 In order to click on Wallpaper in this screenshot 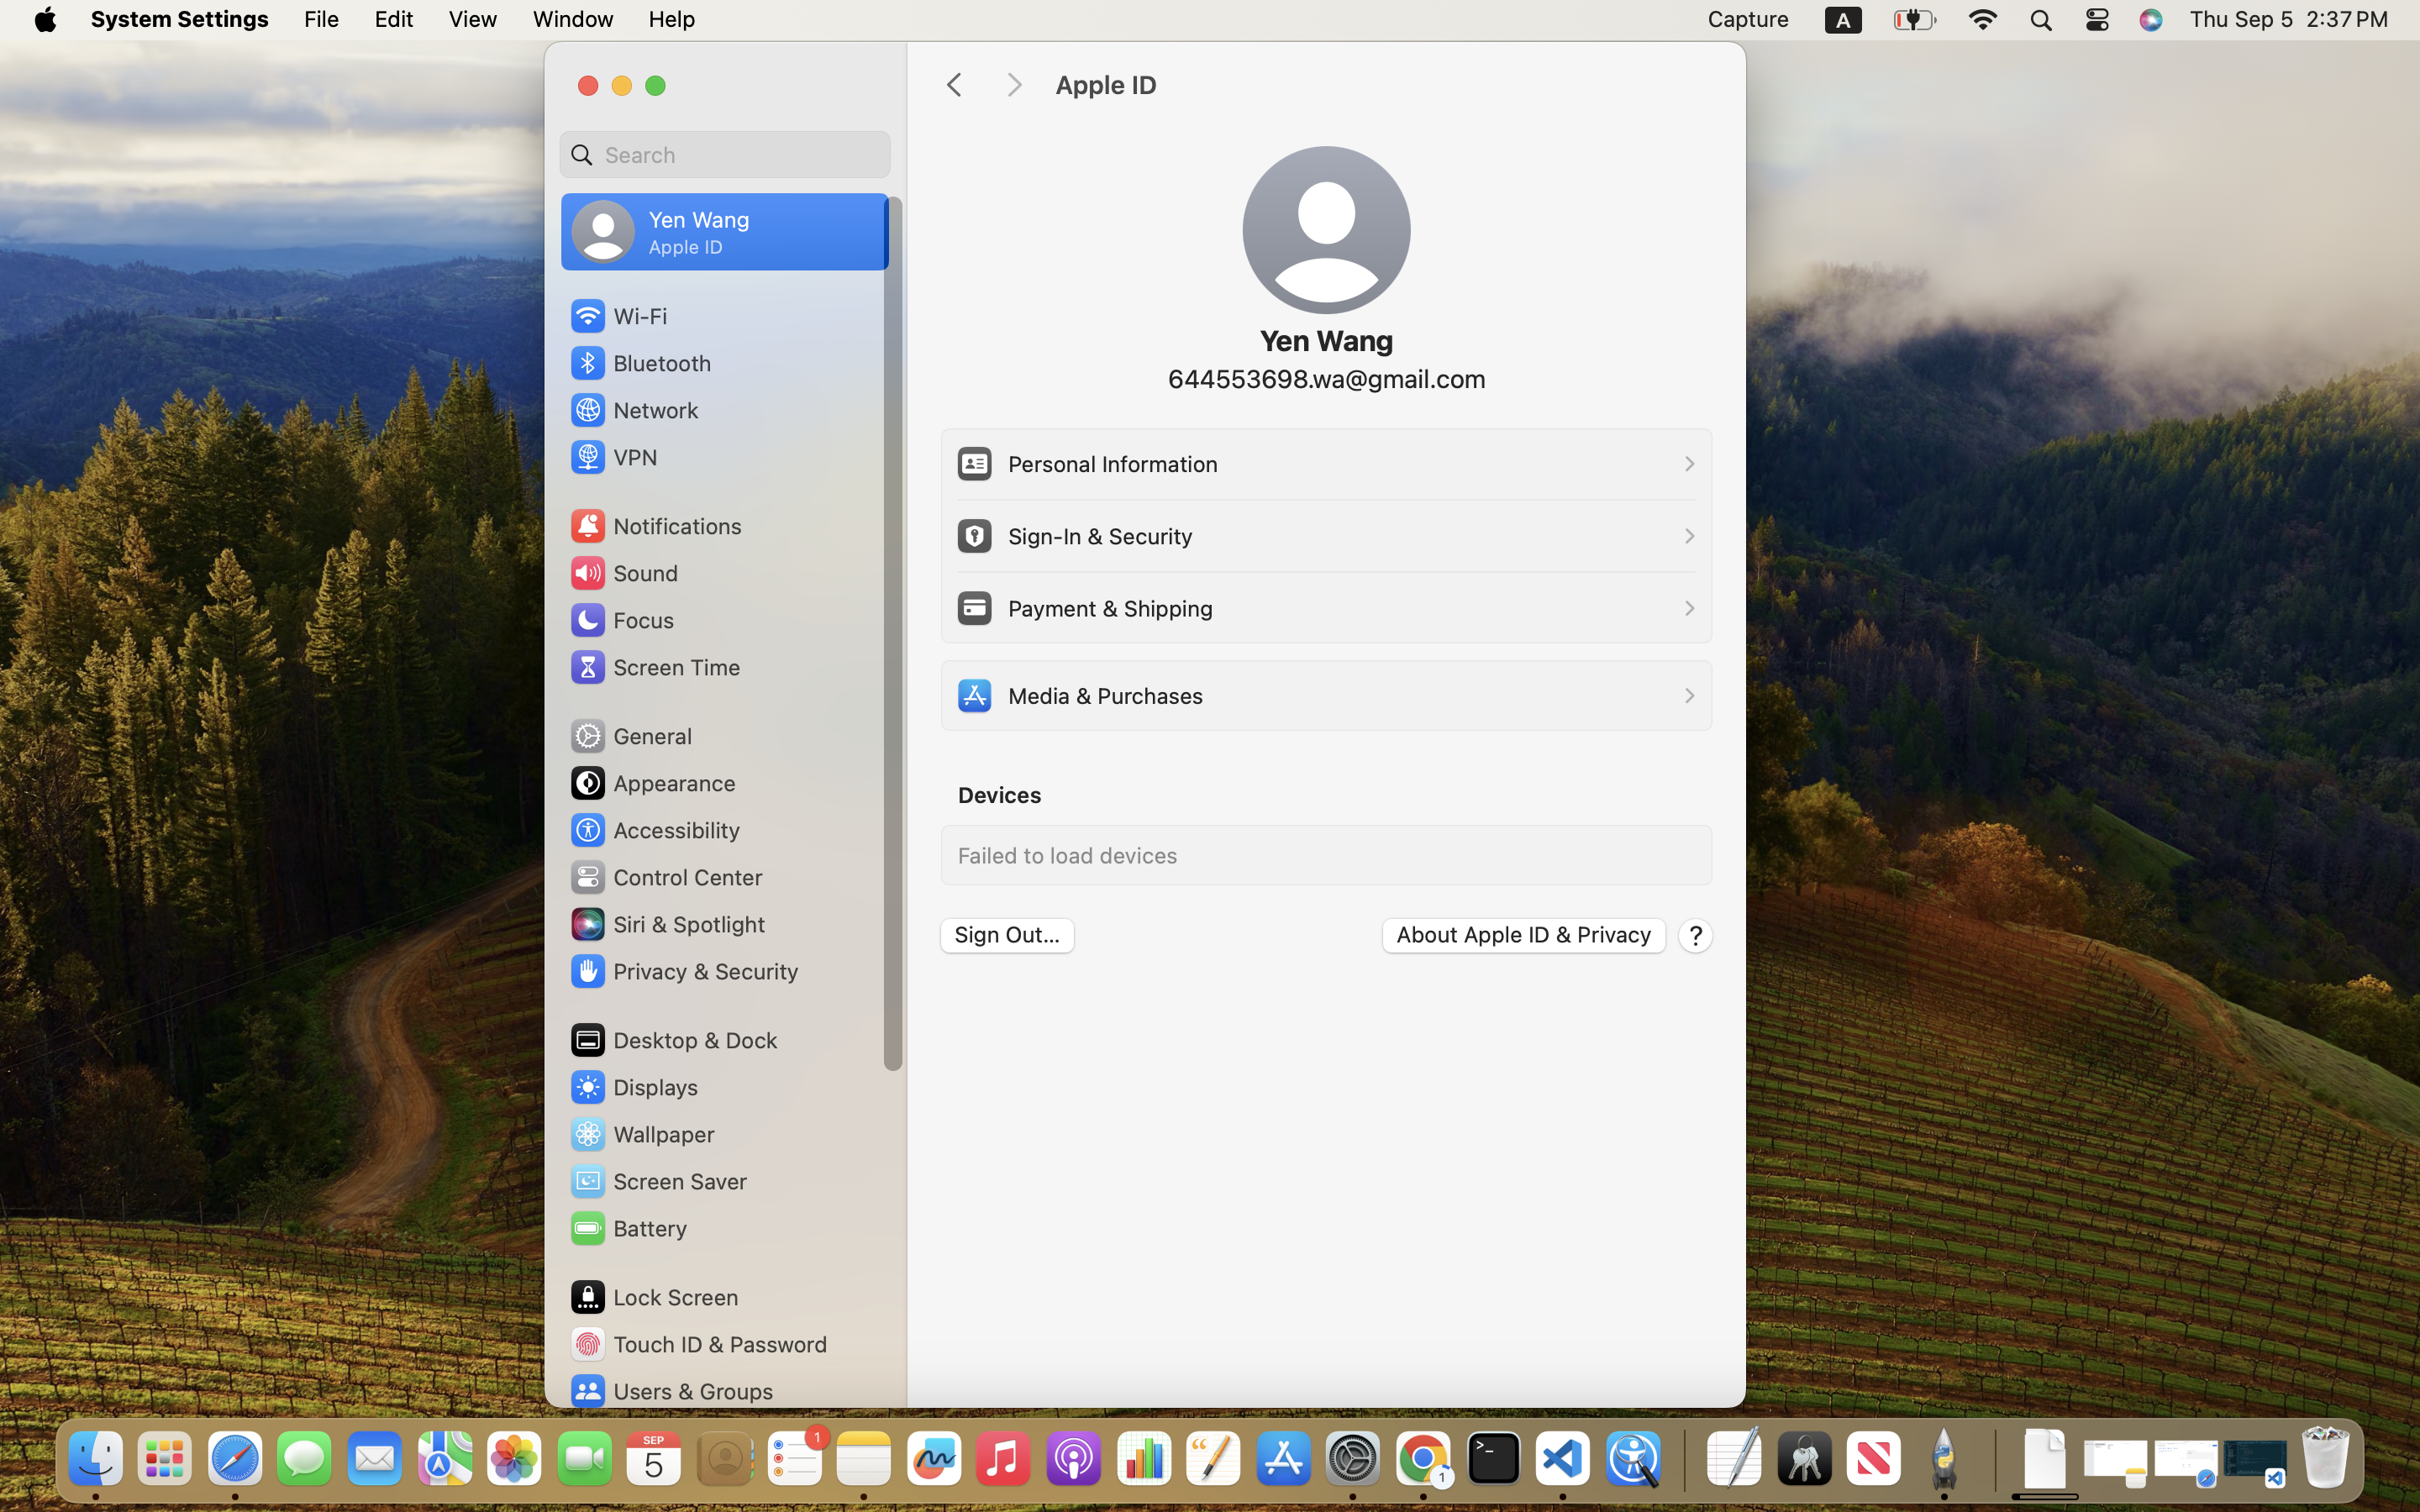, I will do `click(641, 1134)`.